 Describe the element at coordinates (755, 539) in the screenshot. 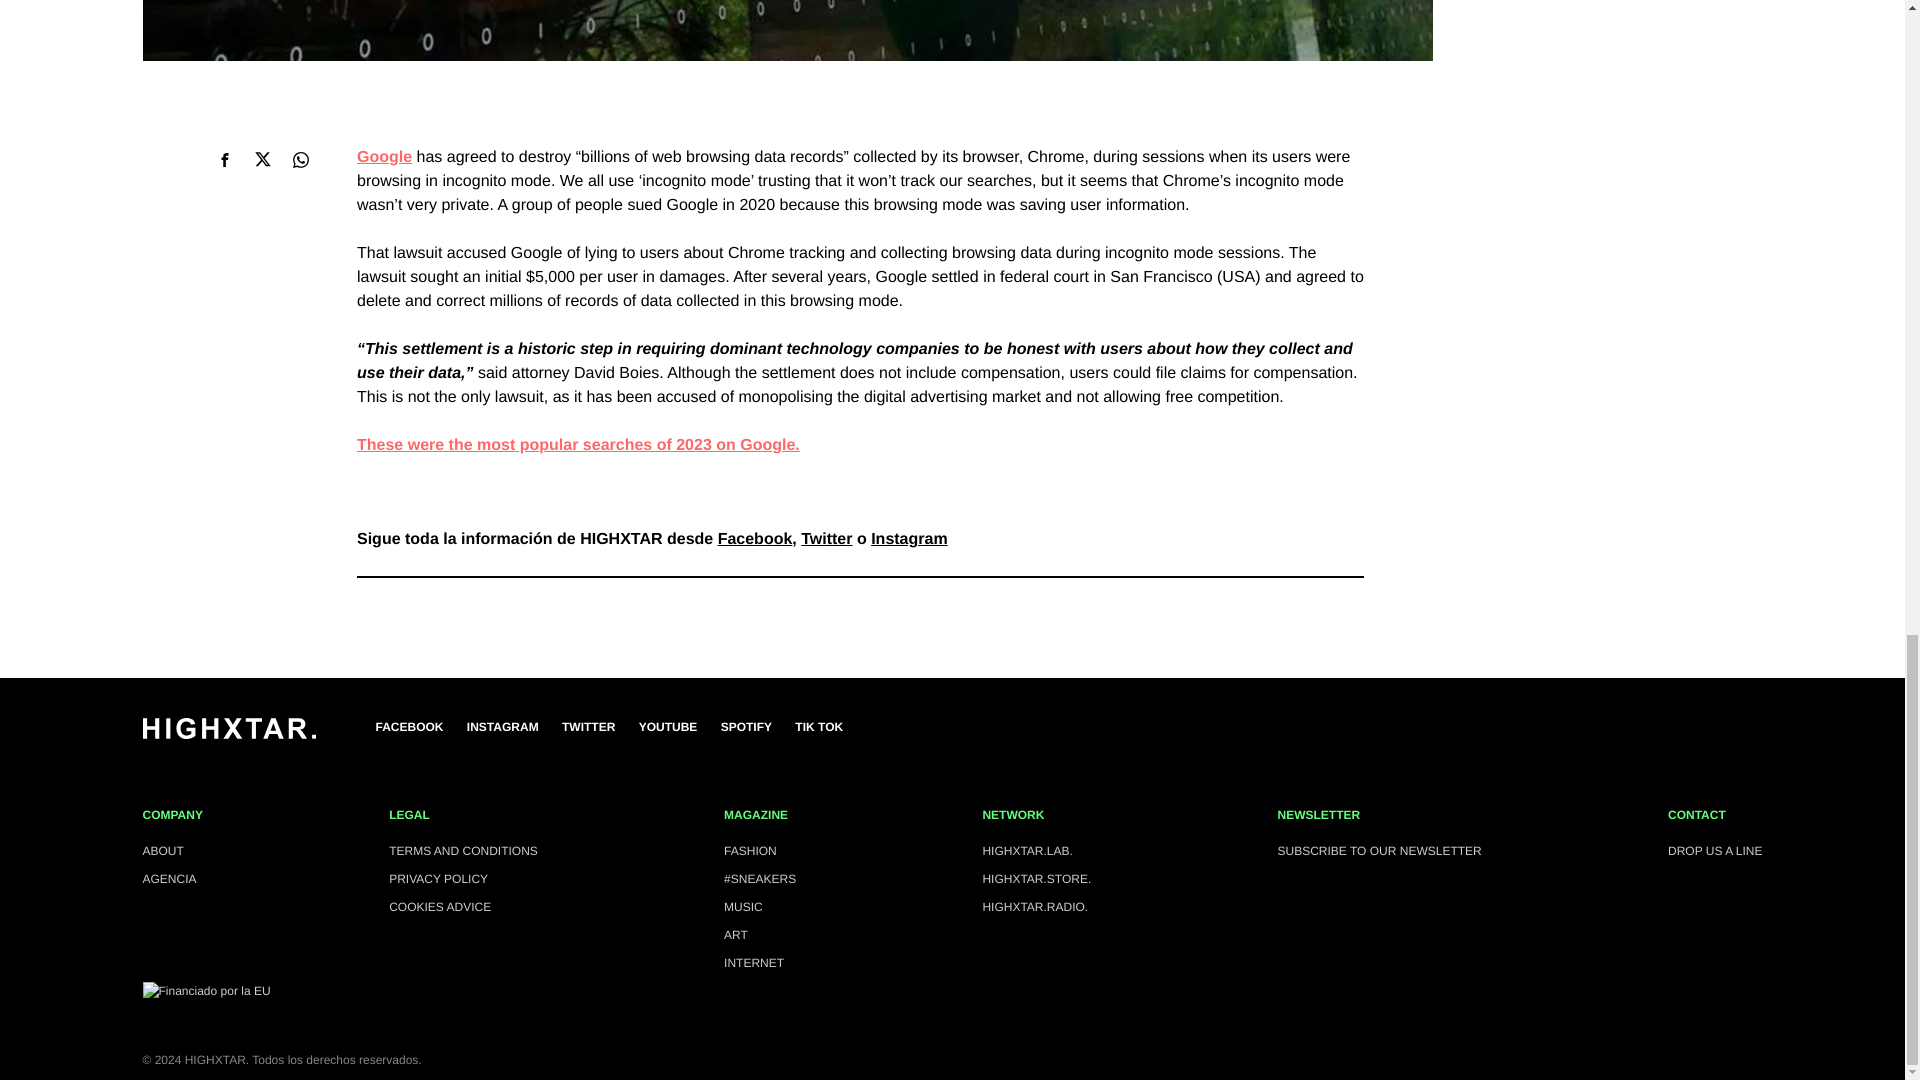

I see `Highxtar Facebook` at that location.